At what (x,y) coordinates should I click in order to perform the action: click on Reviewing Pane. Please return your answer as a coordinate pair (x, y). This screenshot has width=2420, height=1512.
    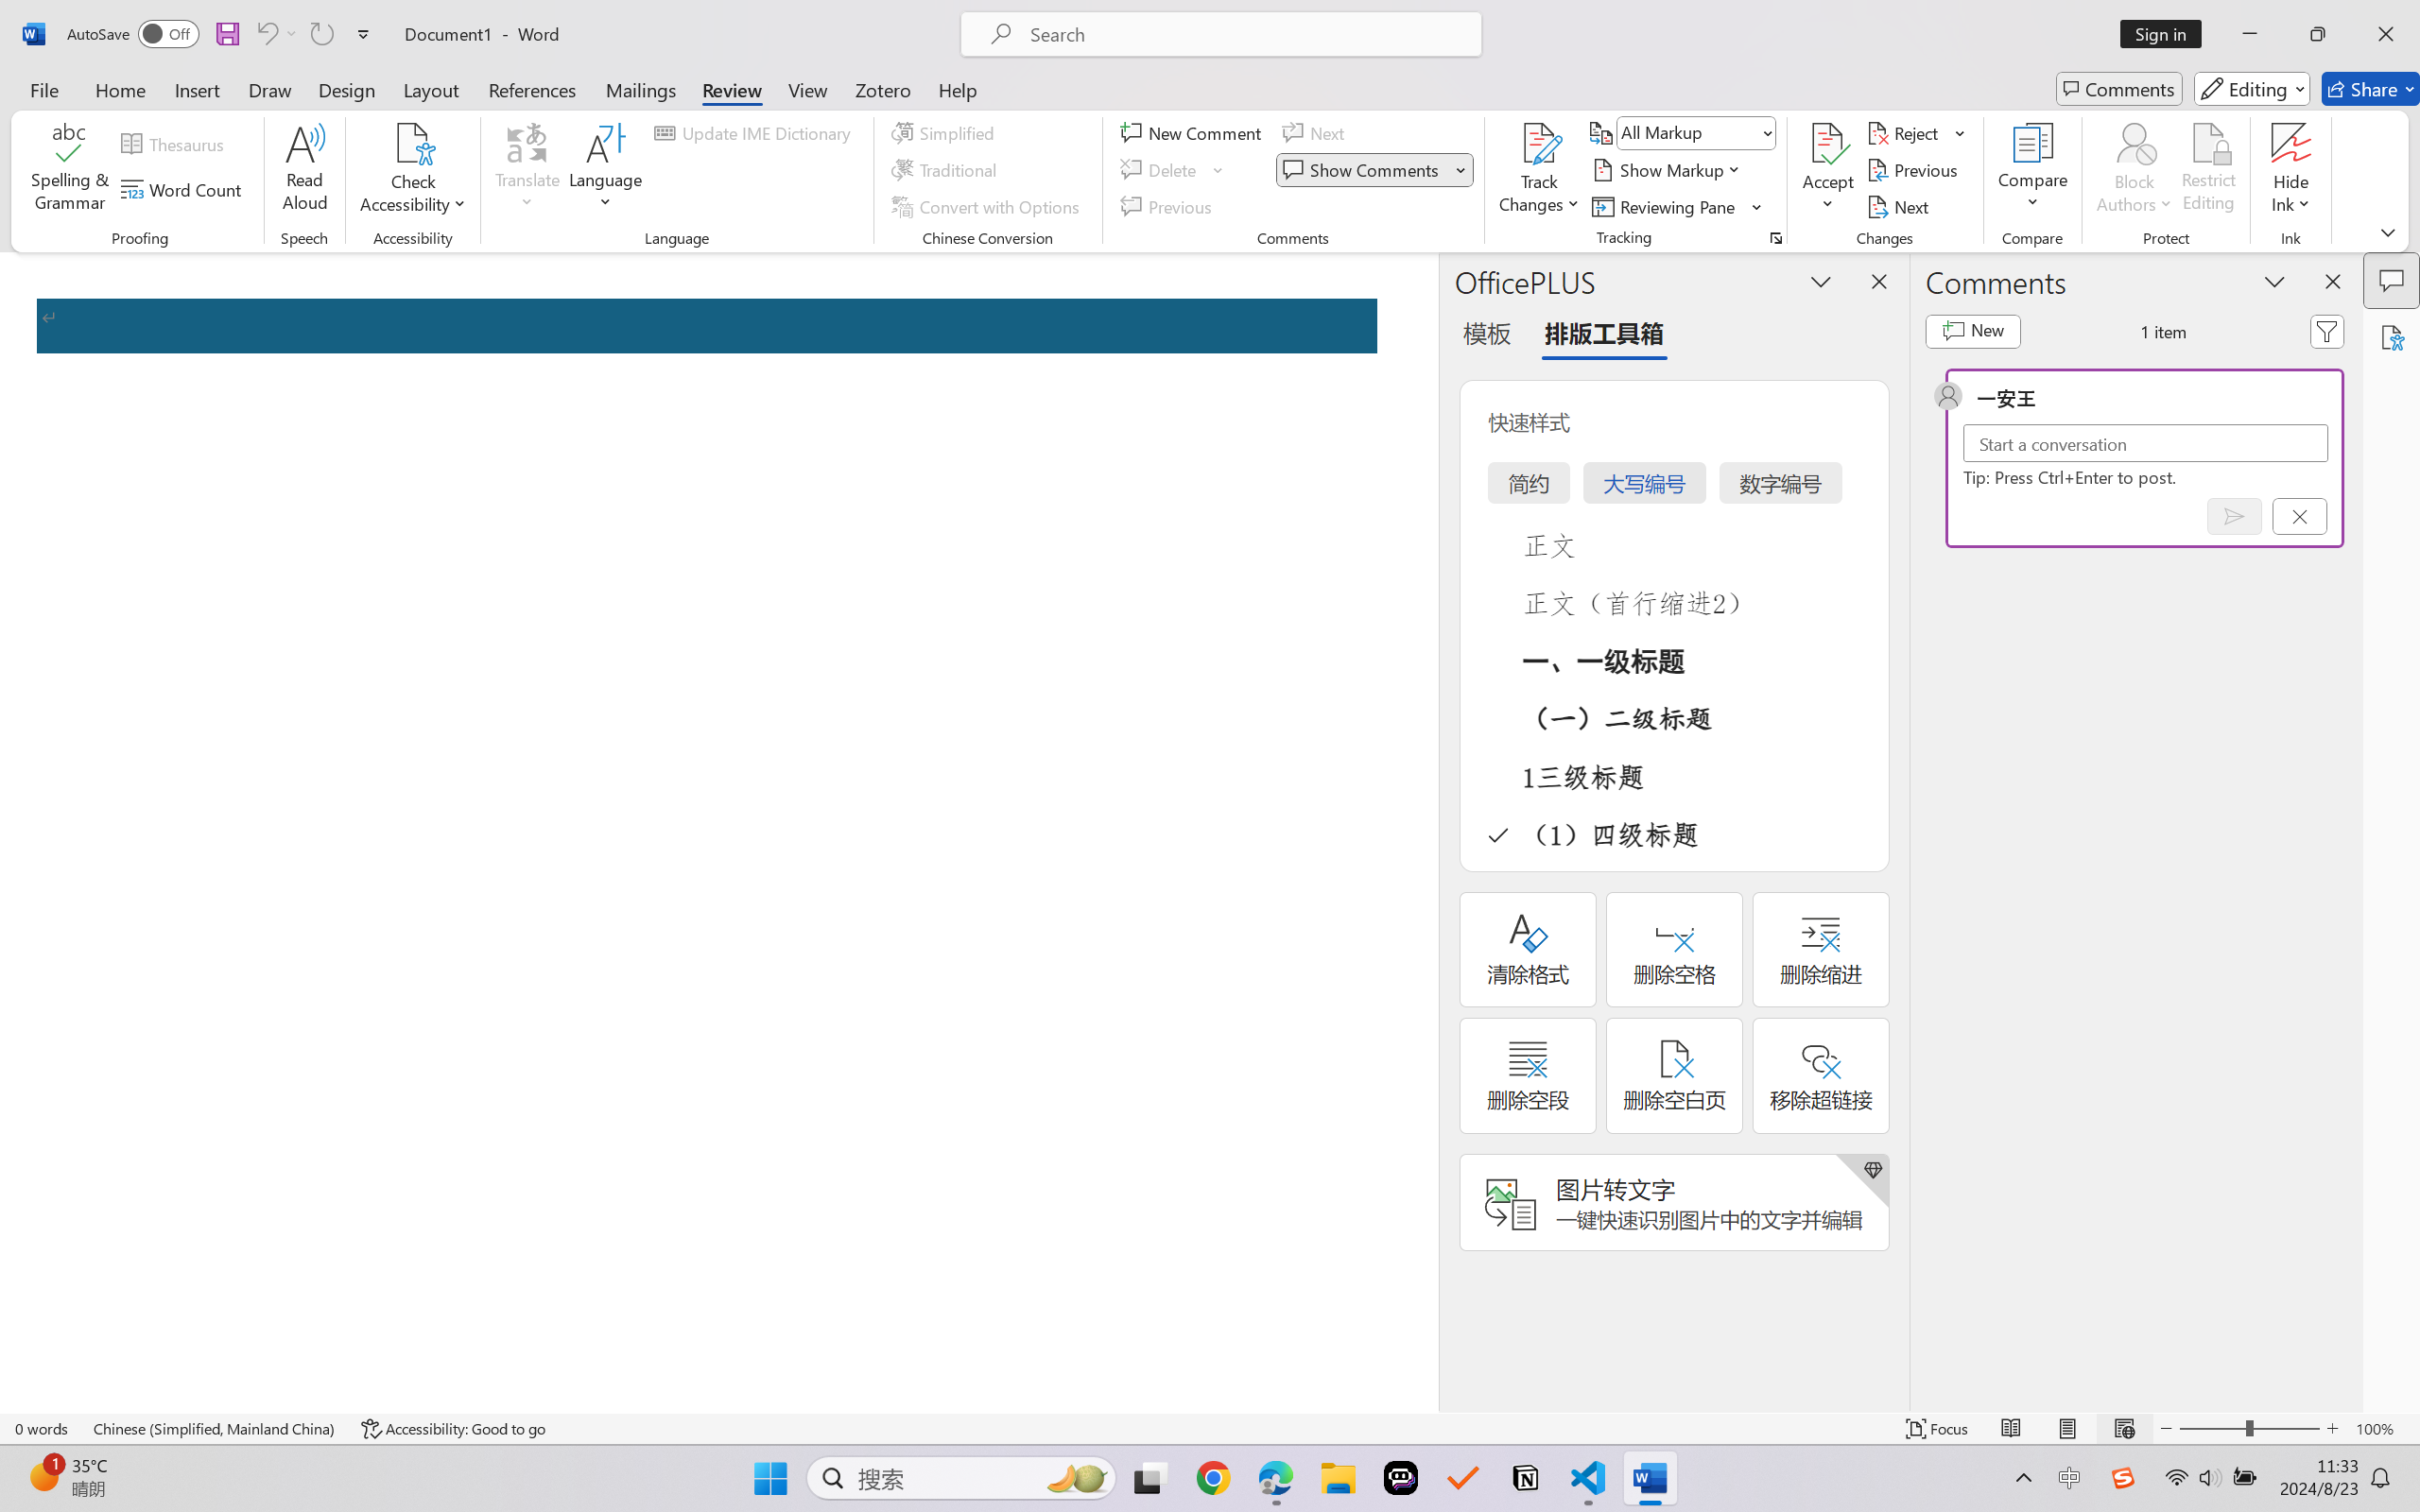
    Looking at the image, I should click on (1677, 206).